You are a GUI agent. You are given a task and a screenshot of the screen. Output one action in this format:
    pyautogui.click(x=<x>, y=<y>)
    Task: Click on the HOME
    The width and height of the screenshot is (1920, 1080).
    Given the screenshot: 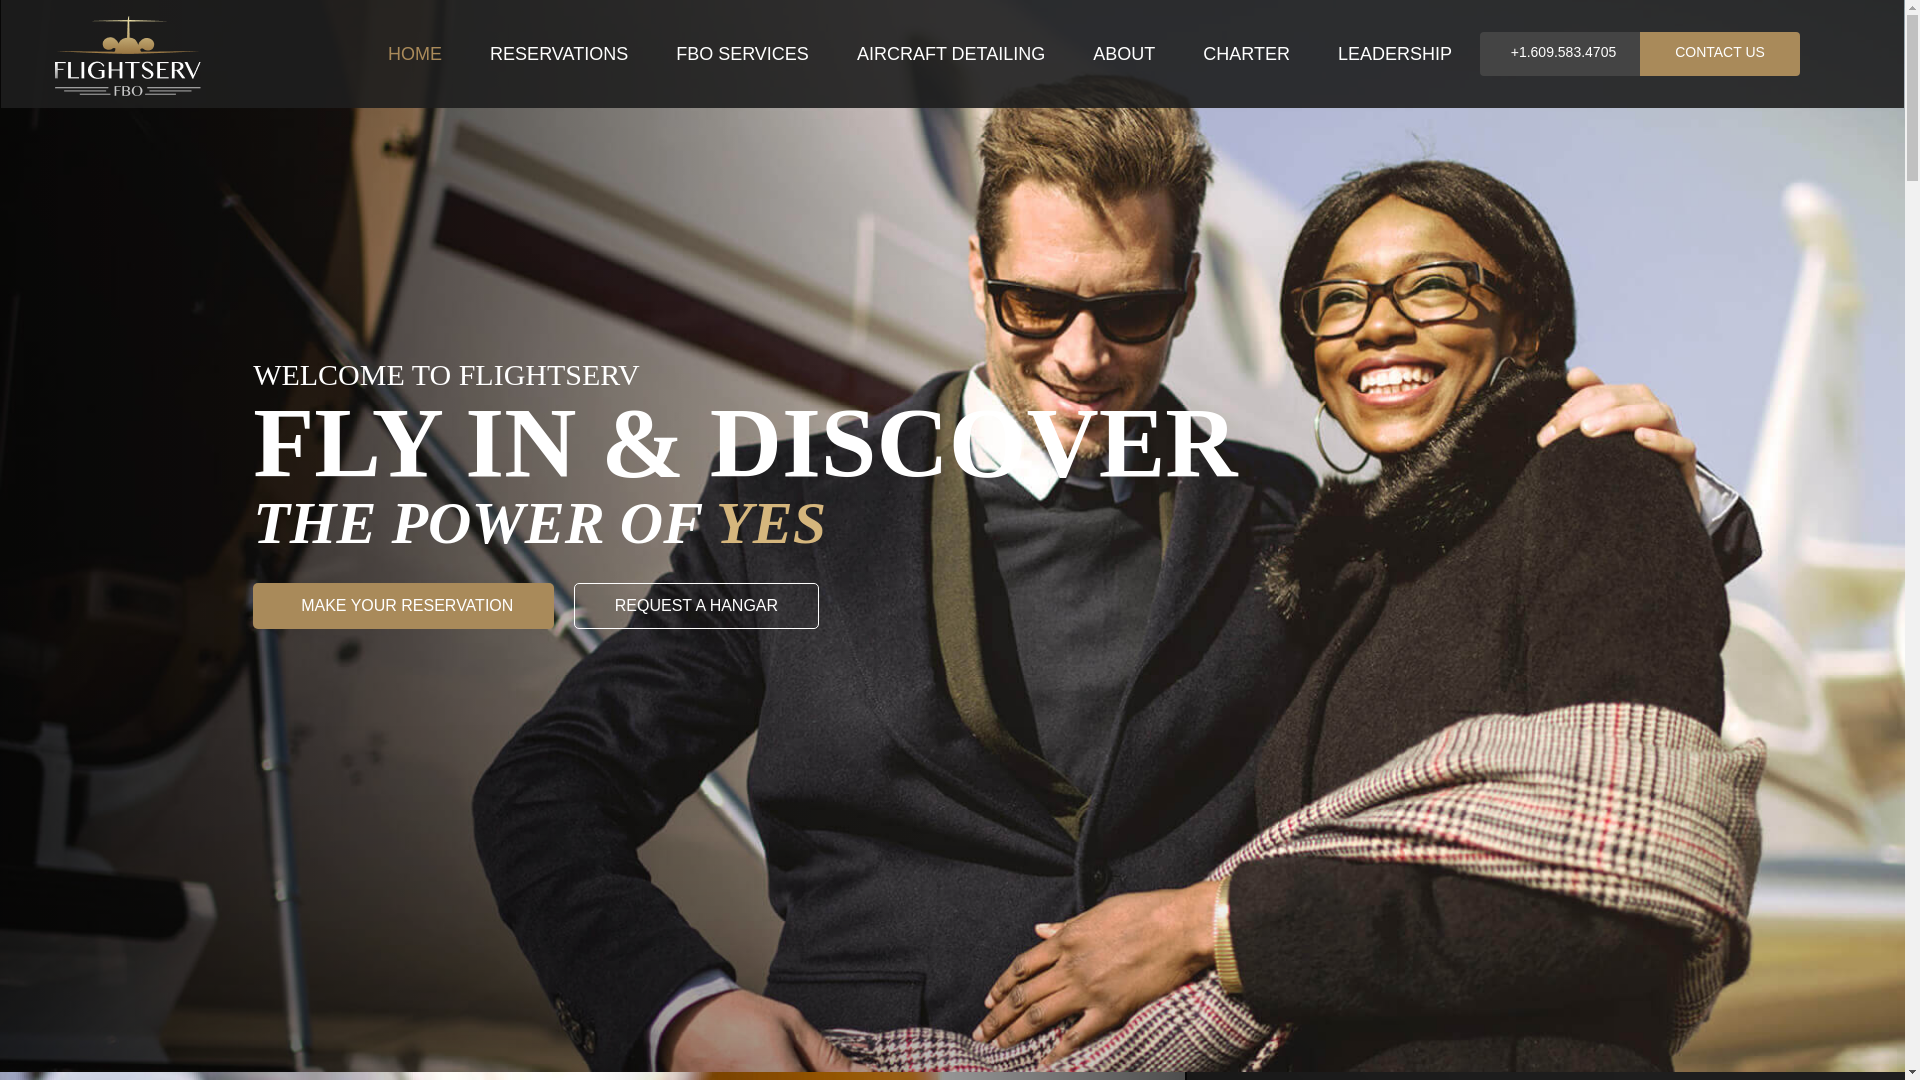 What is the action you would take?
    pyautogui.click(x=415, y=54)
    